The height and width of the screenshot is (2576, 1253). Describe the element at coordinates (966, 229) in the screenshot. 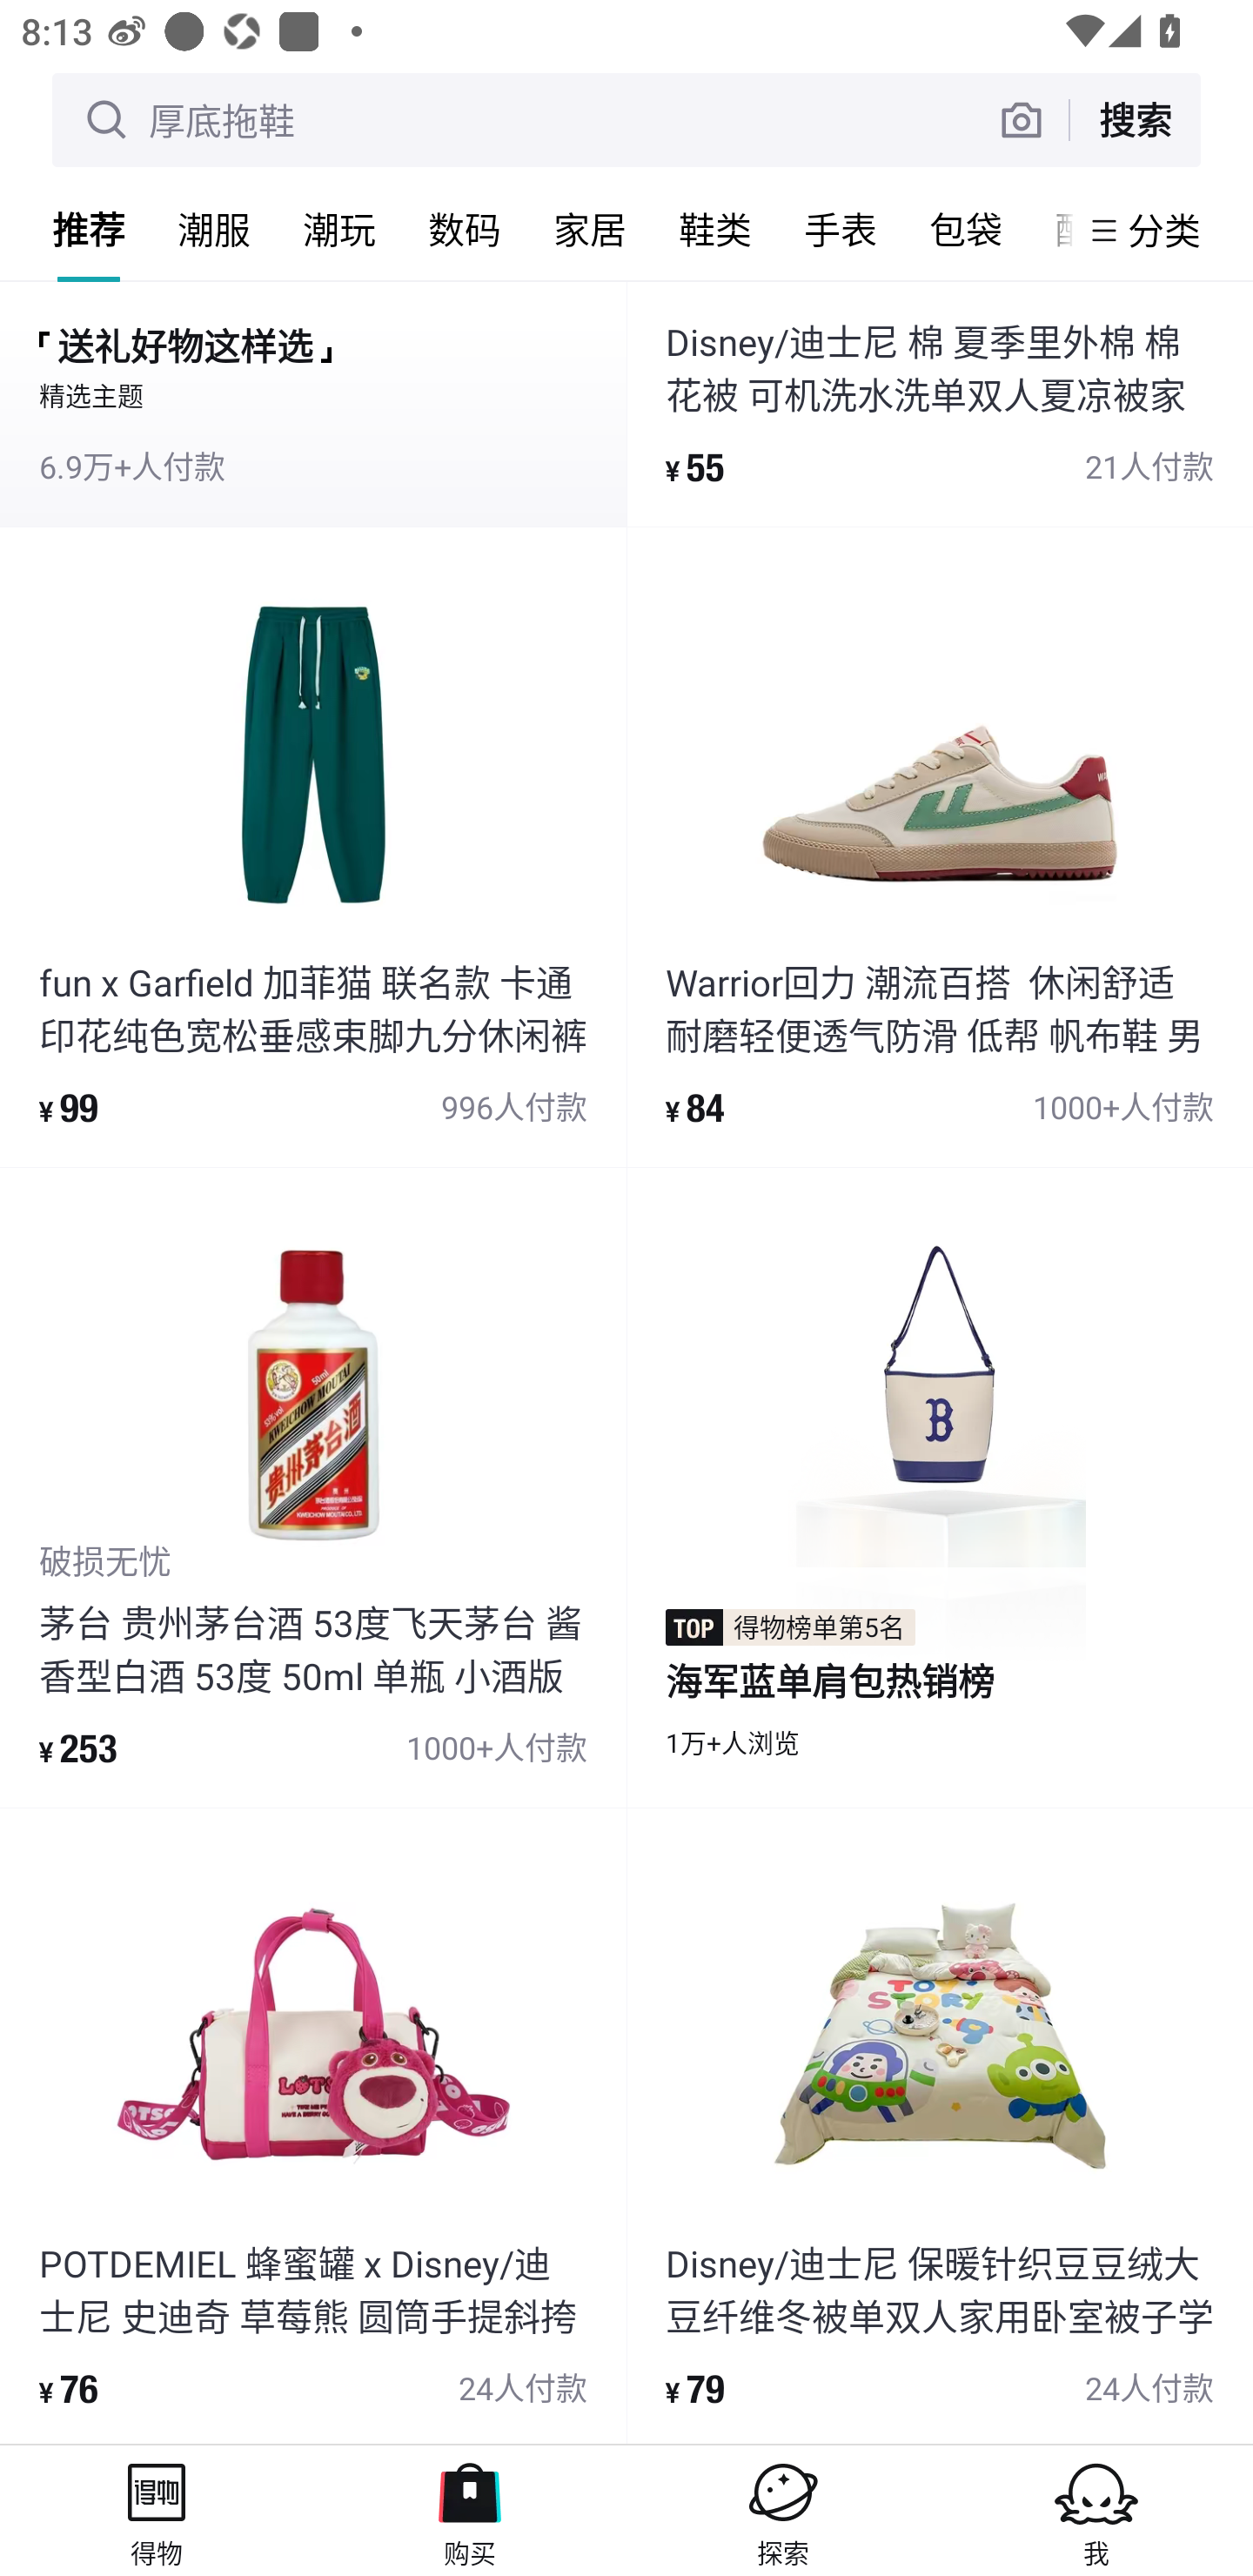

I see `包袋` at that location.